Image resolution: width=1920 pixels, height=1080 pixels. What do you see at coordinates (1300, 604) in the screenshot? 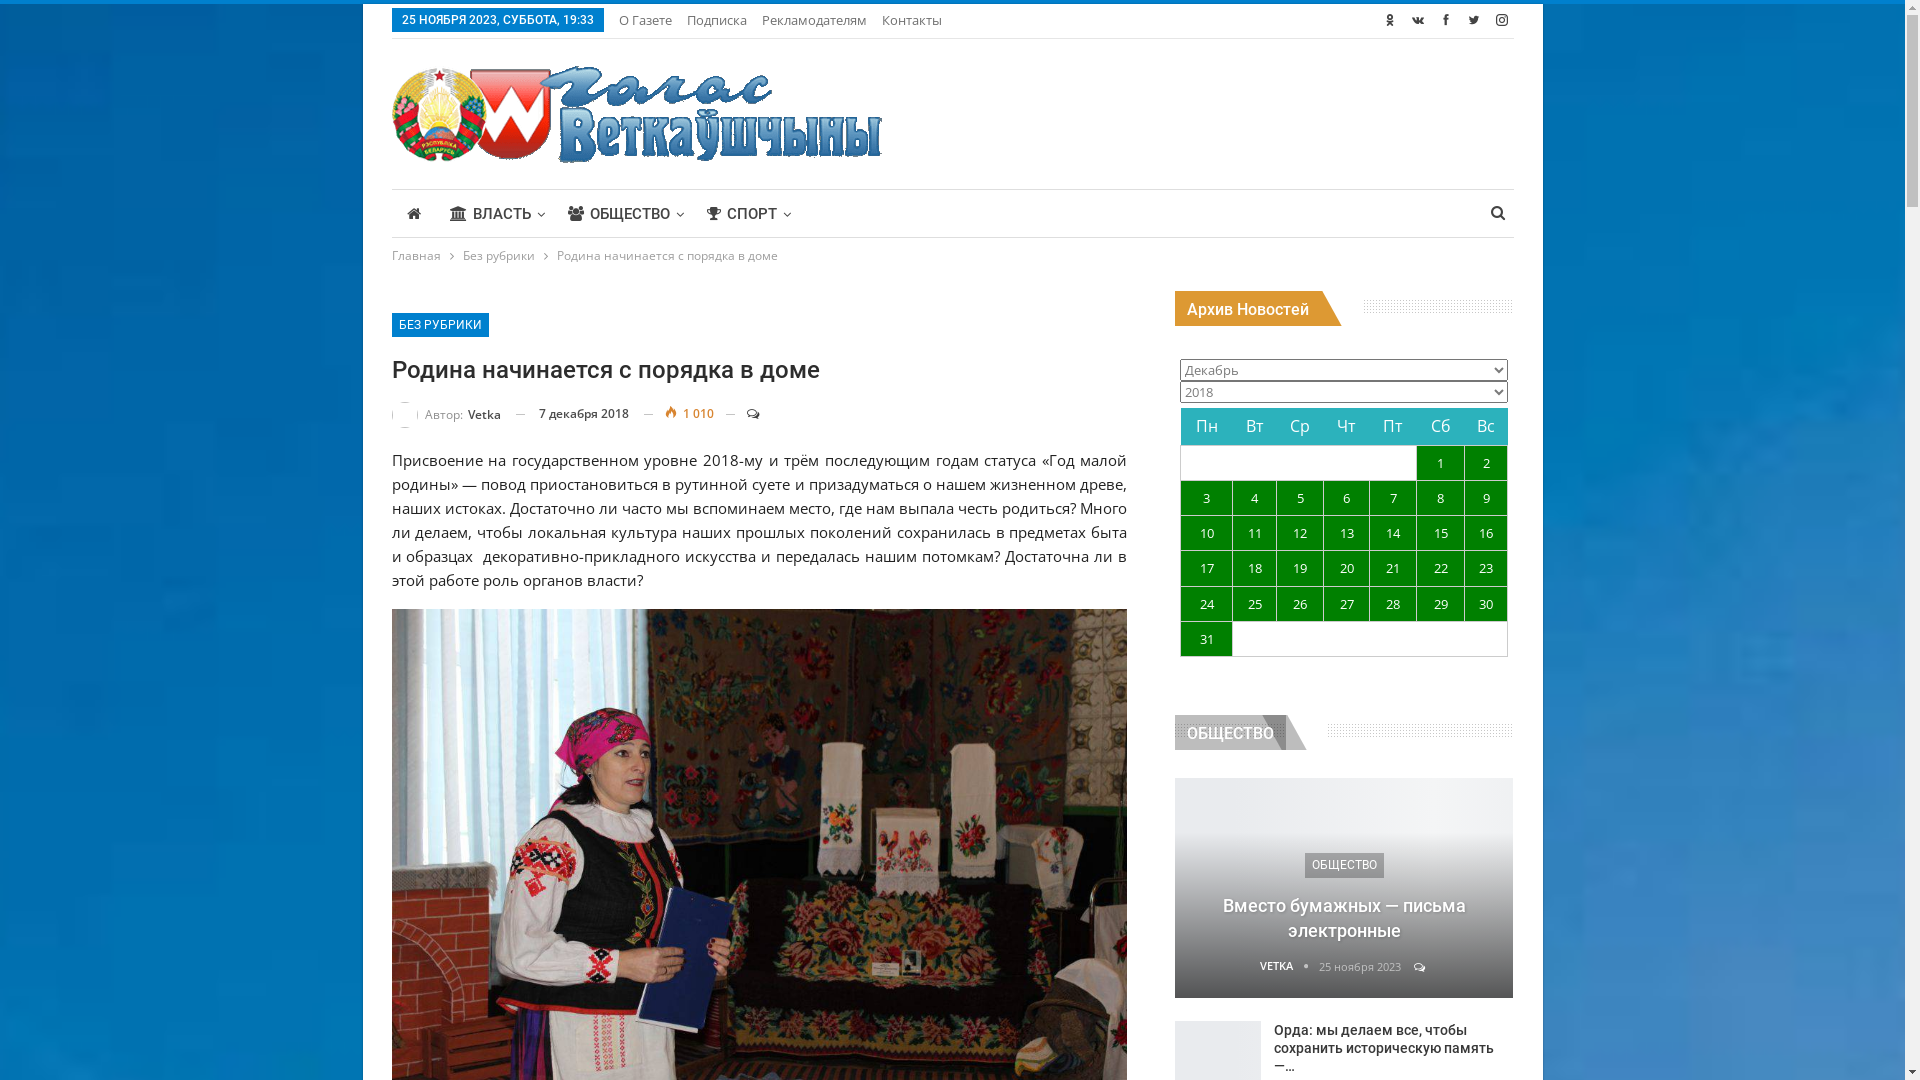
I see `26` at bounding box center [1300, 604].